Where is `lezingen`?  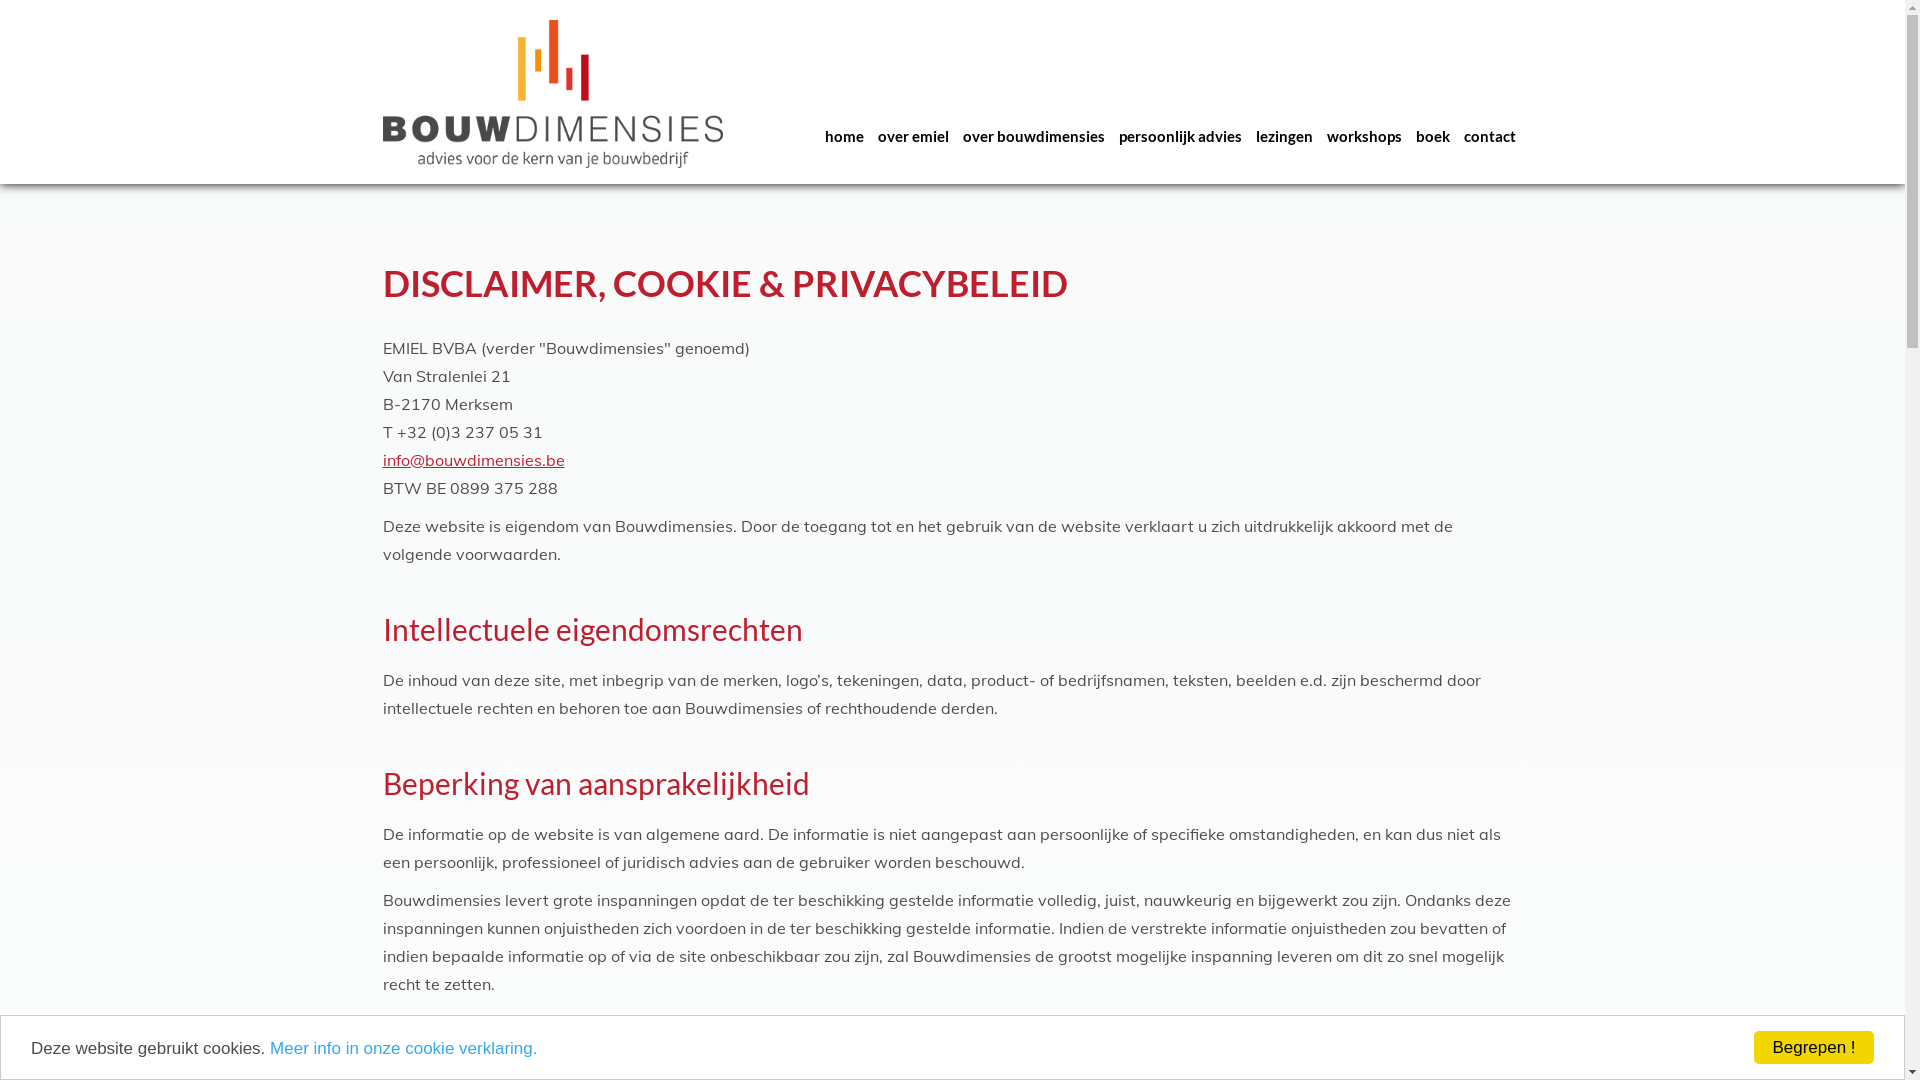 lezingen is located at coordinates (1284, 134).